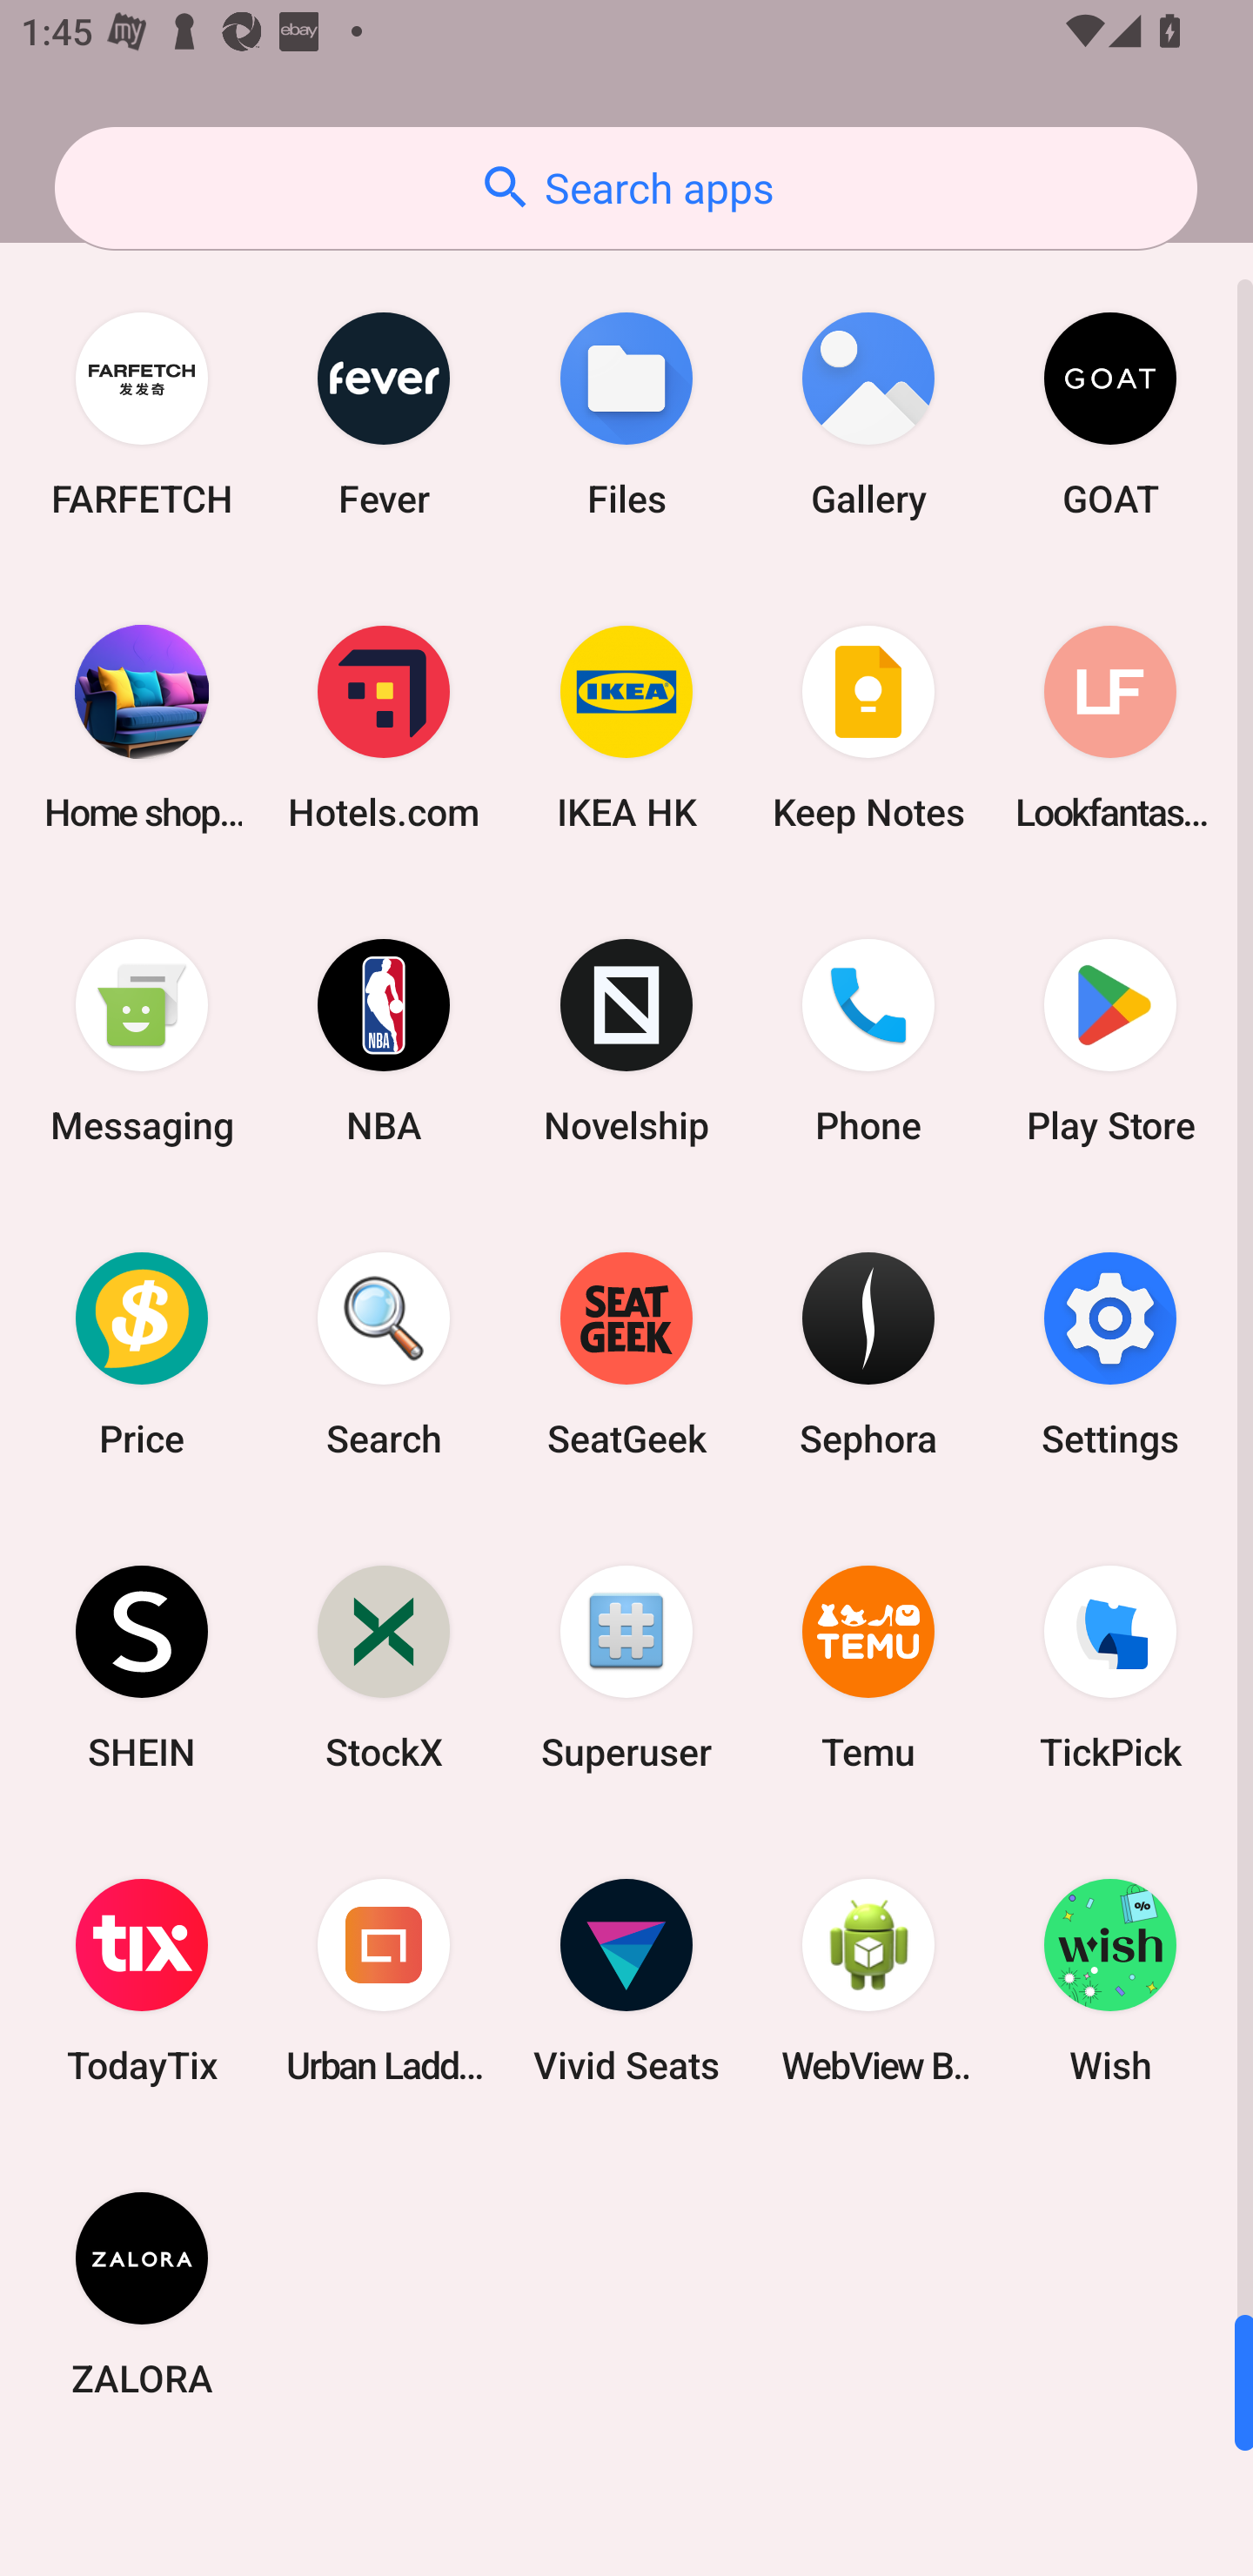 This screenshot has width=1253, height=2576. I want to click on FARFETCH, so click(142, 414).